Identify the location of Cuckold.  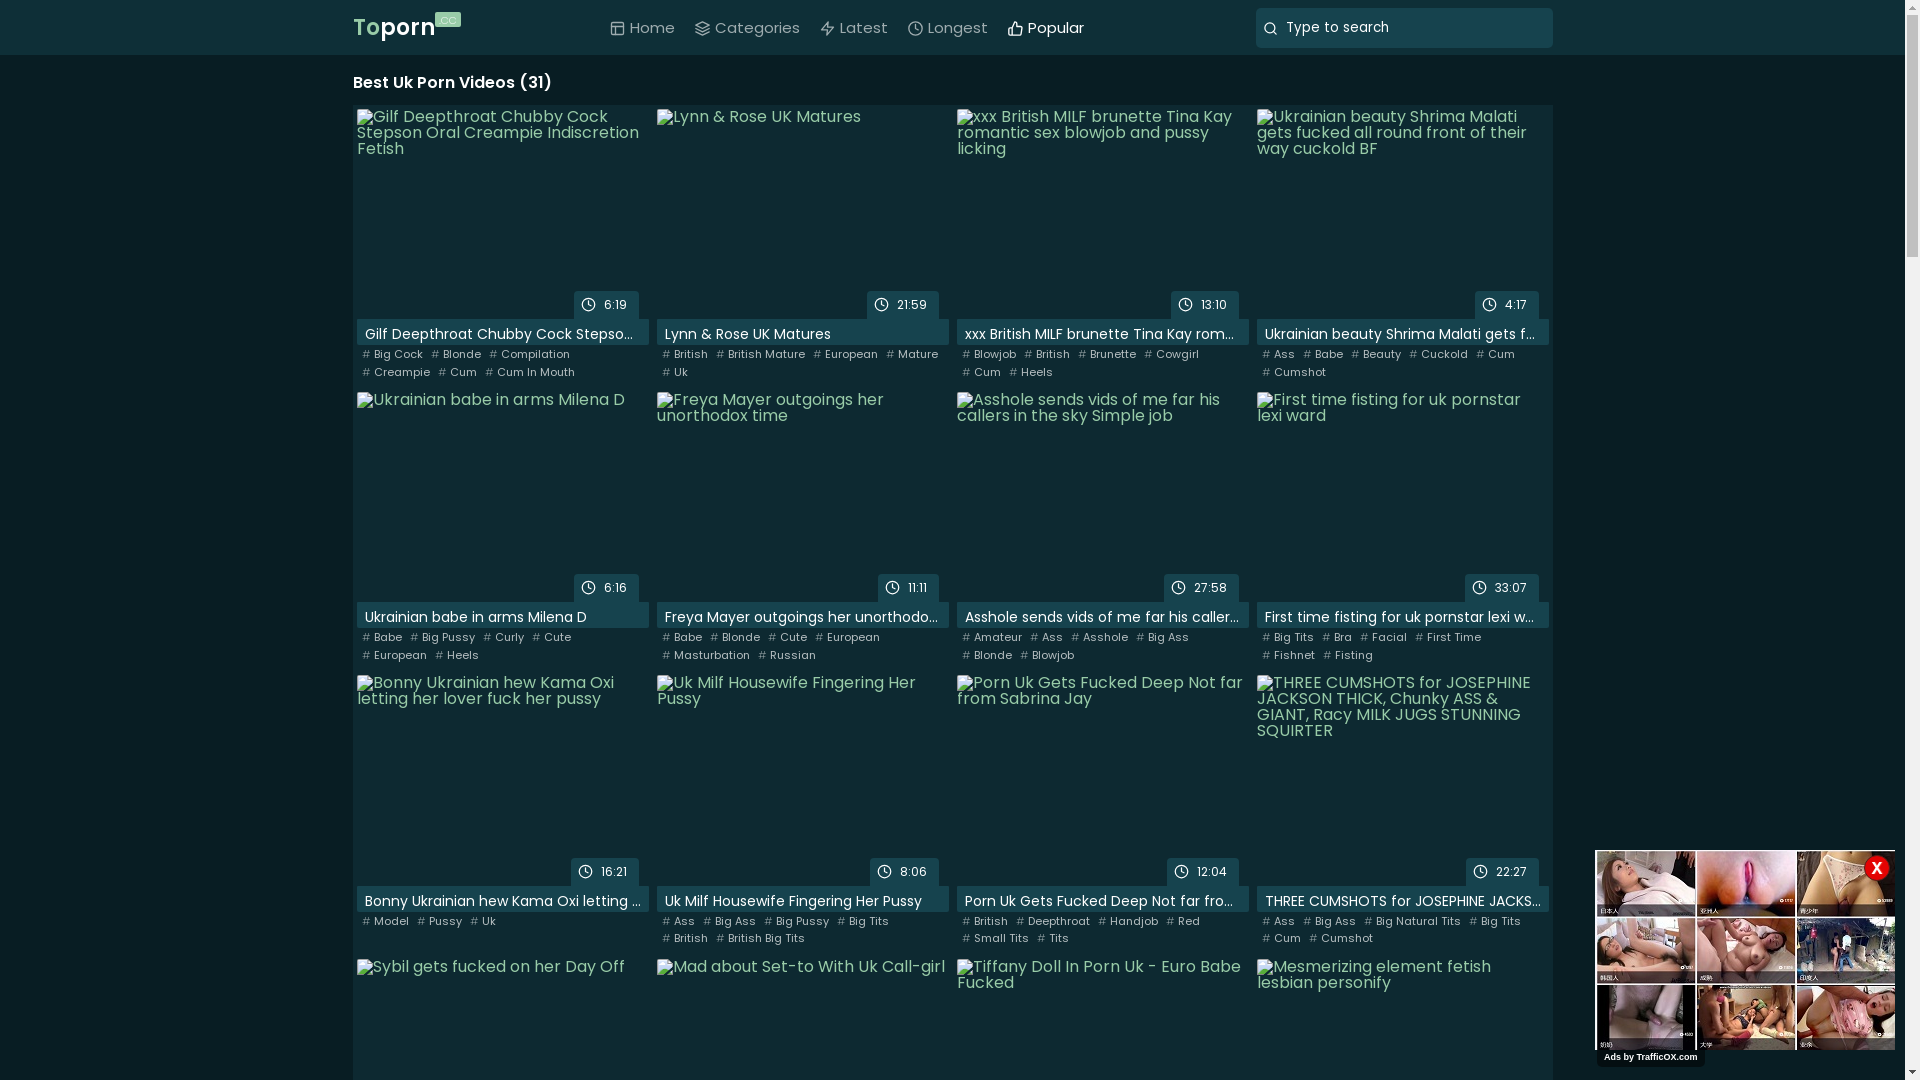
(1438, 354).